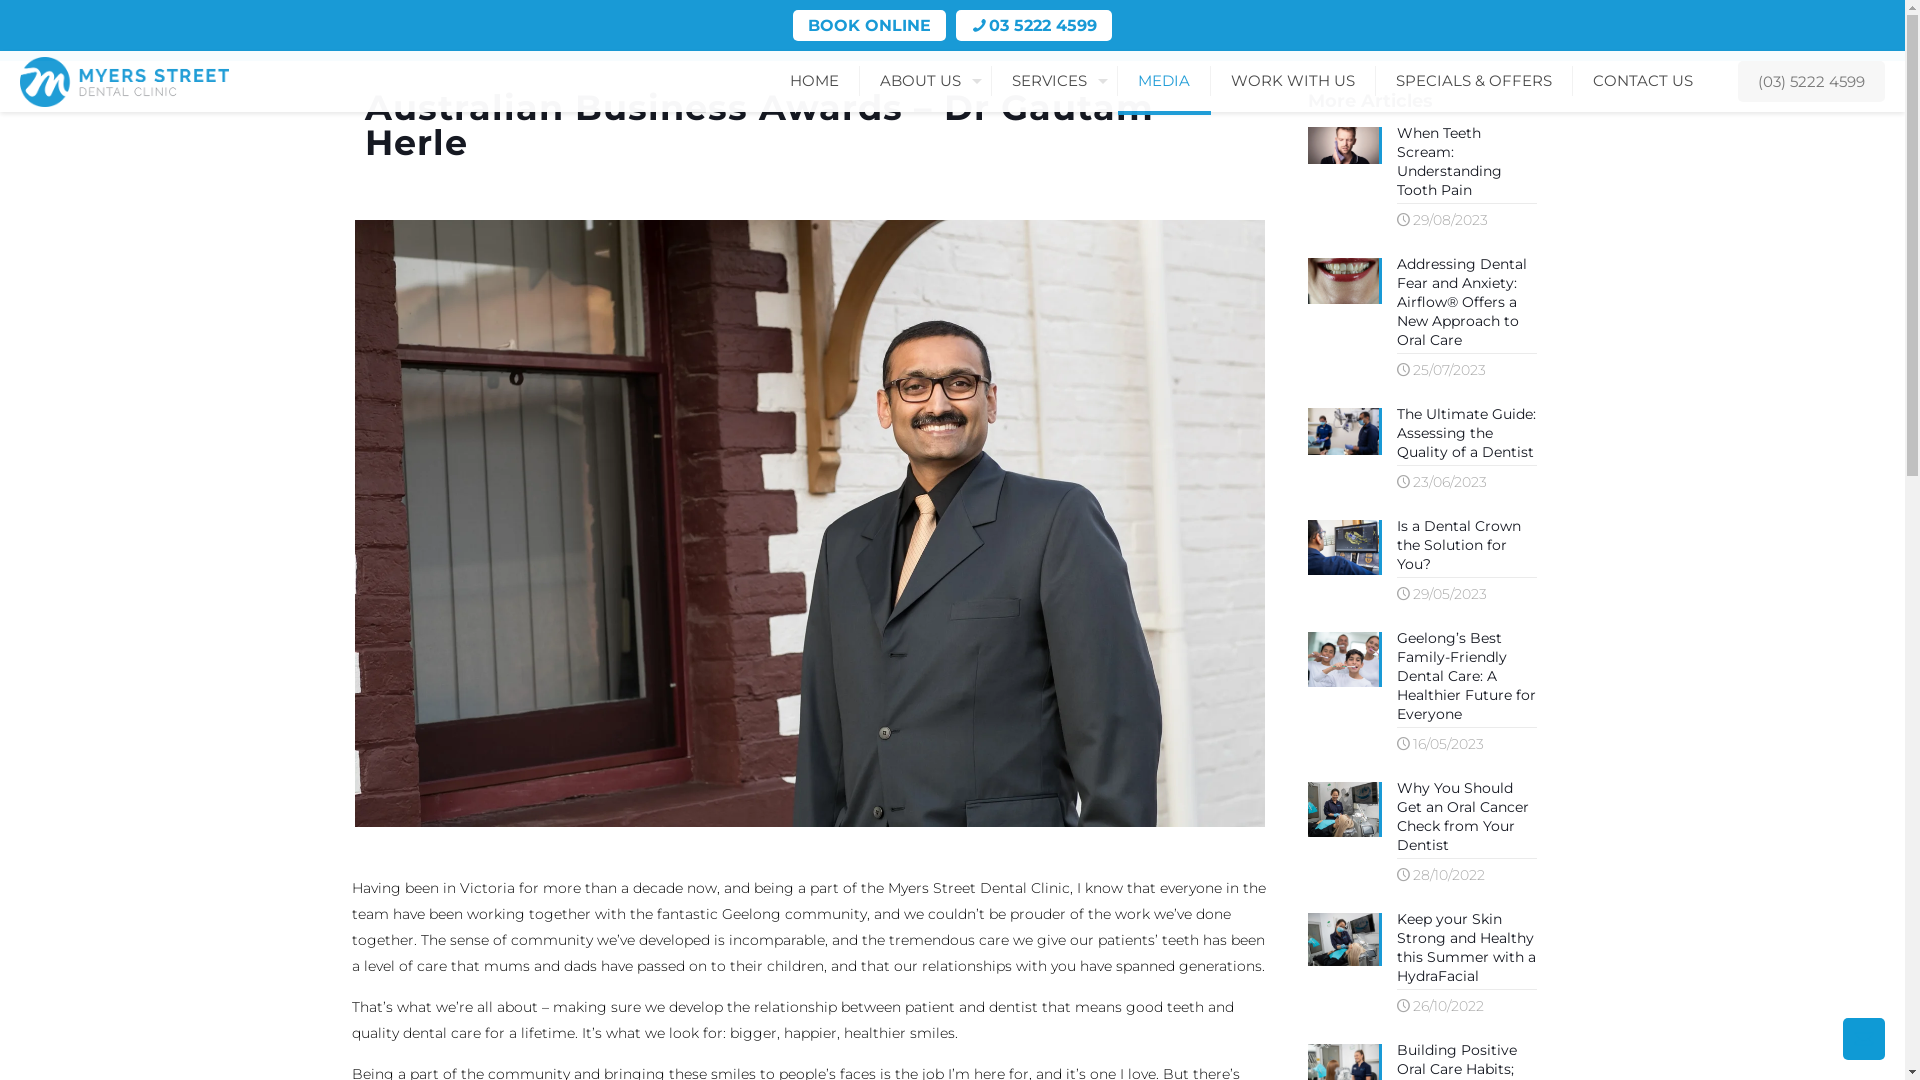  I want to click on ABOUT US, so click(926, 81).